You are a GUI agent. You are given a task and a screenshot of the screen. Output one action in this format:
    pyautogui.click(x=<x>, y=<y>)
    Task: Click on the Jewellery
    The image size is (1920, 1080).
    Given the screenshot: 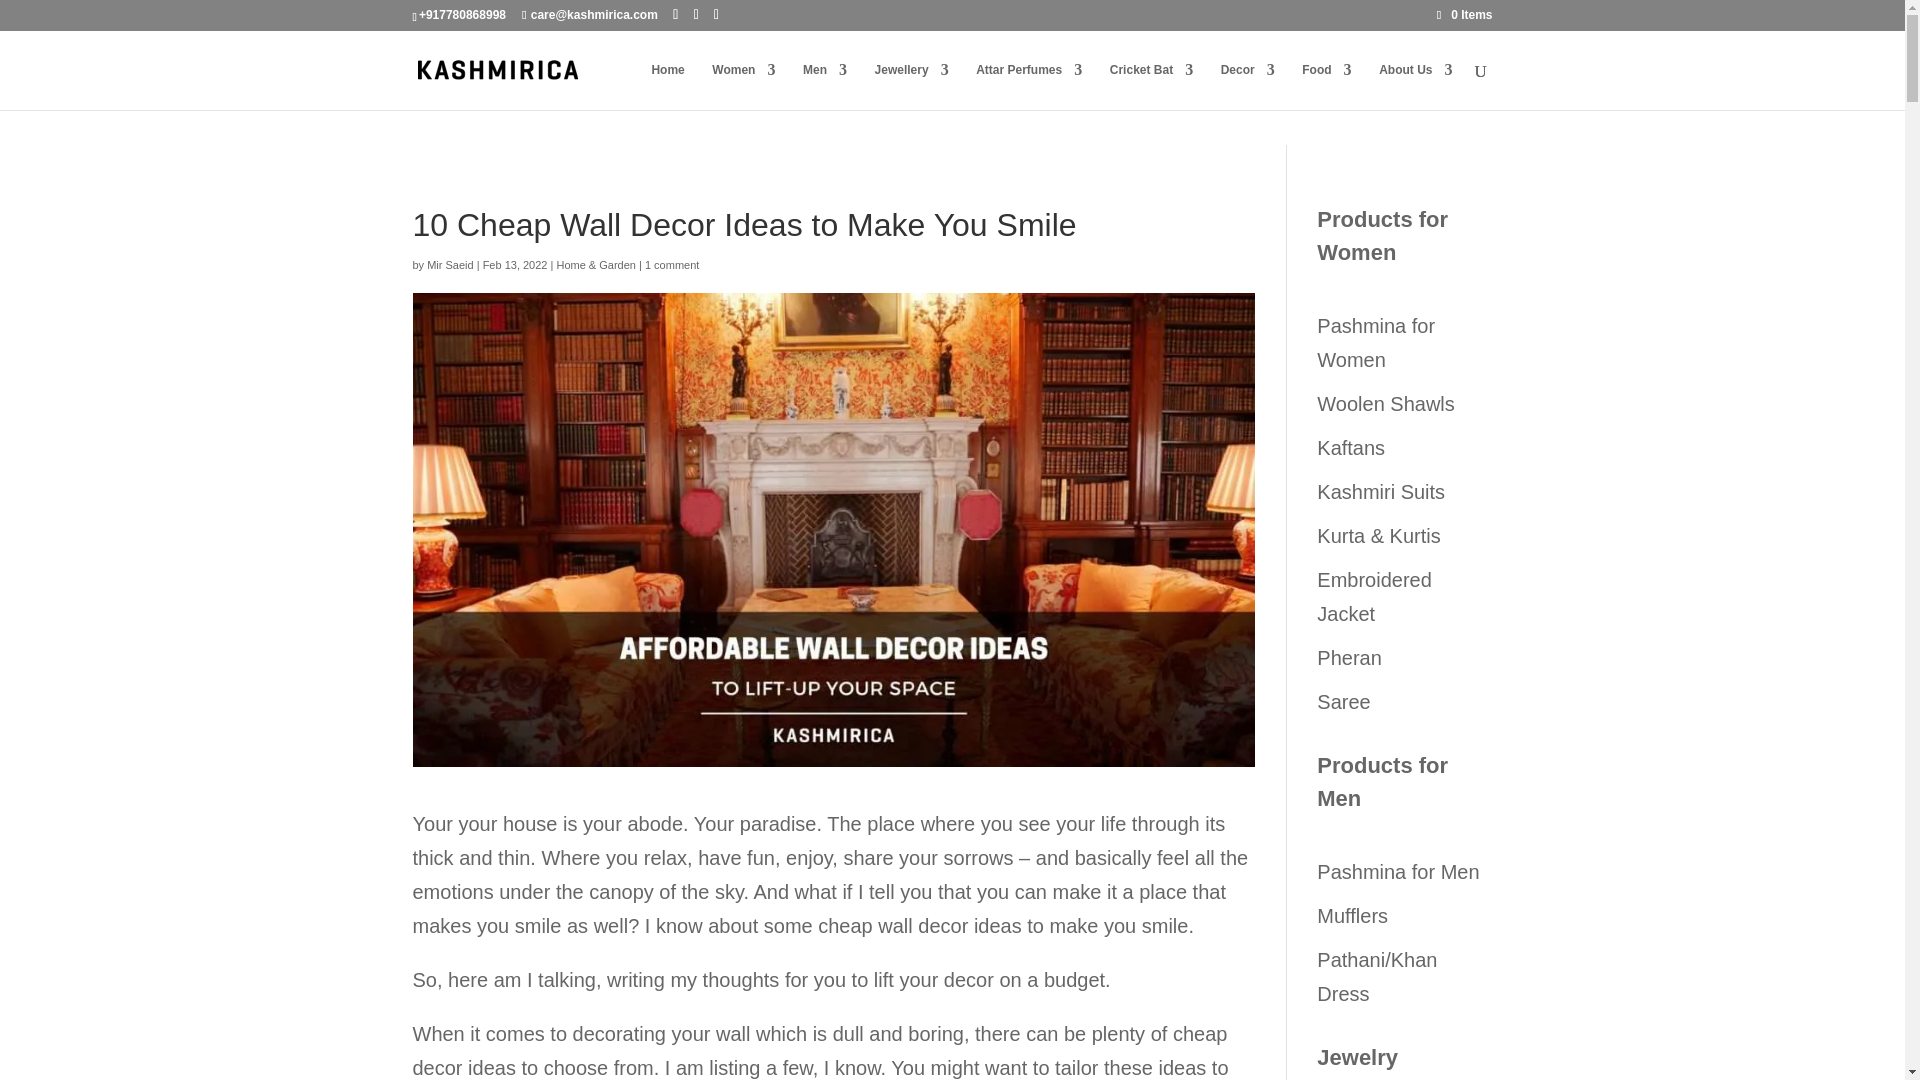 What is the action you would take?
    pyautogui.click(x=912, y=86)
    